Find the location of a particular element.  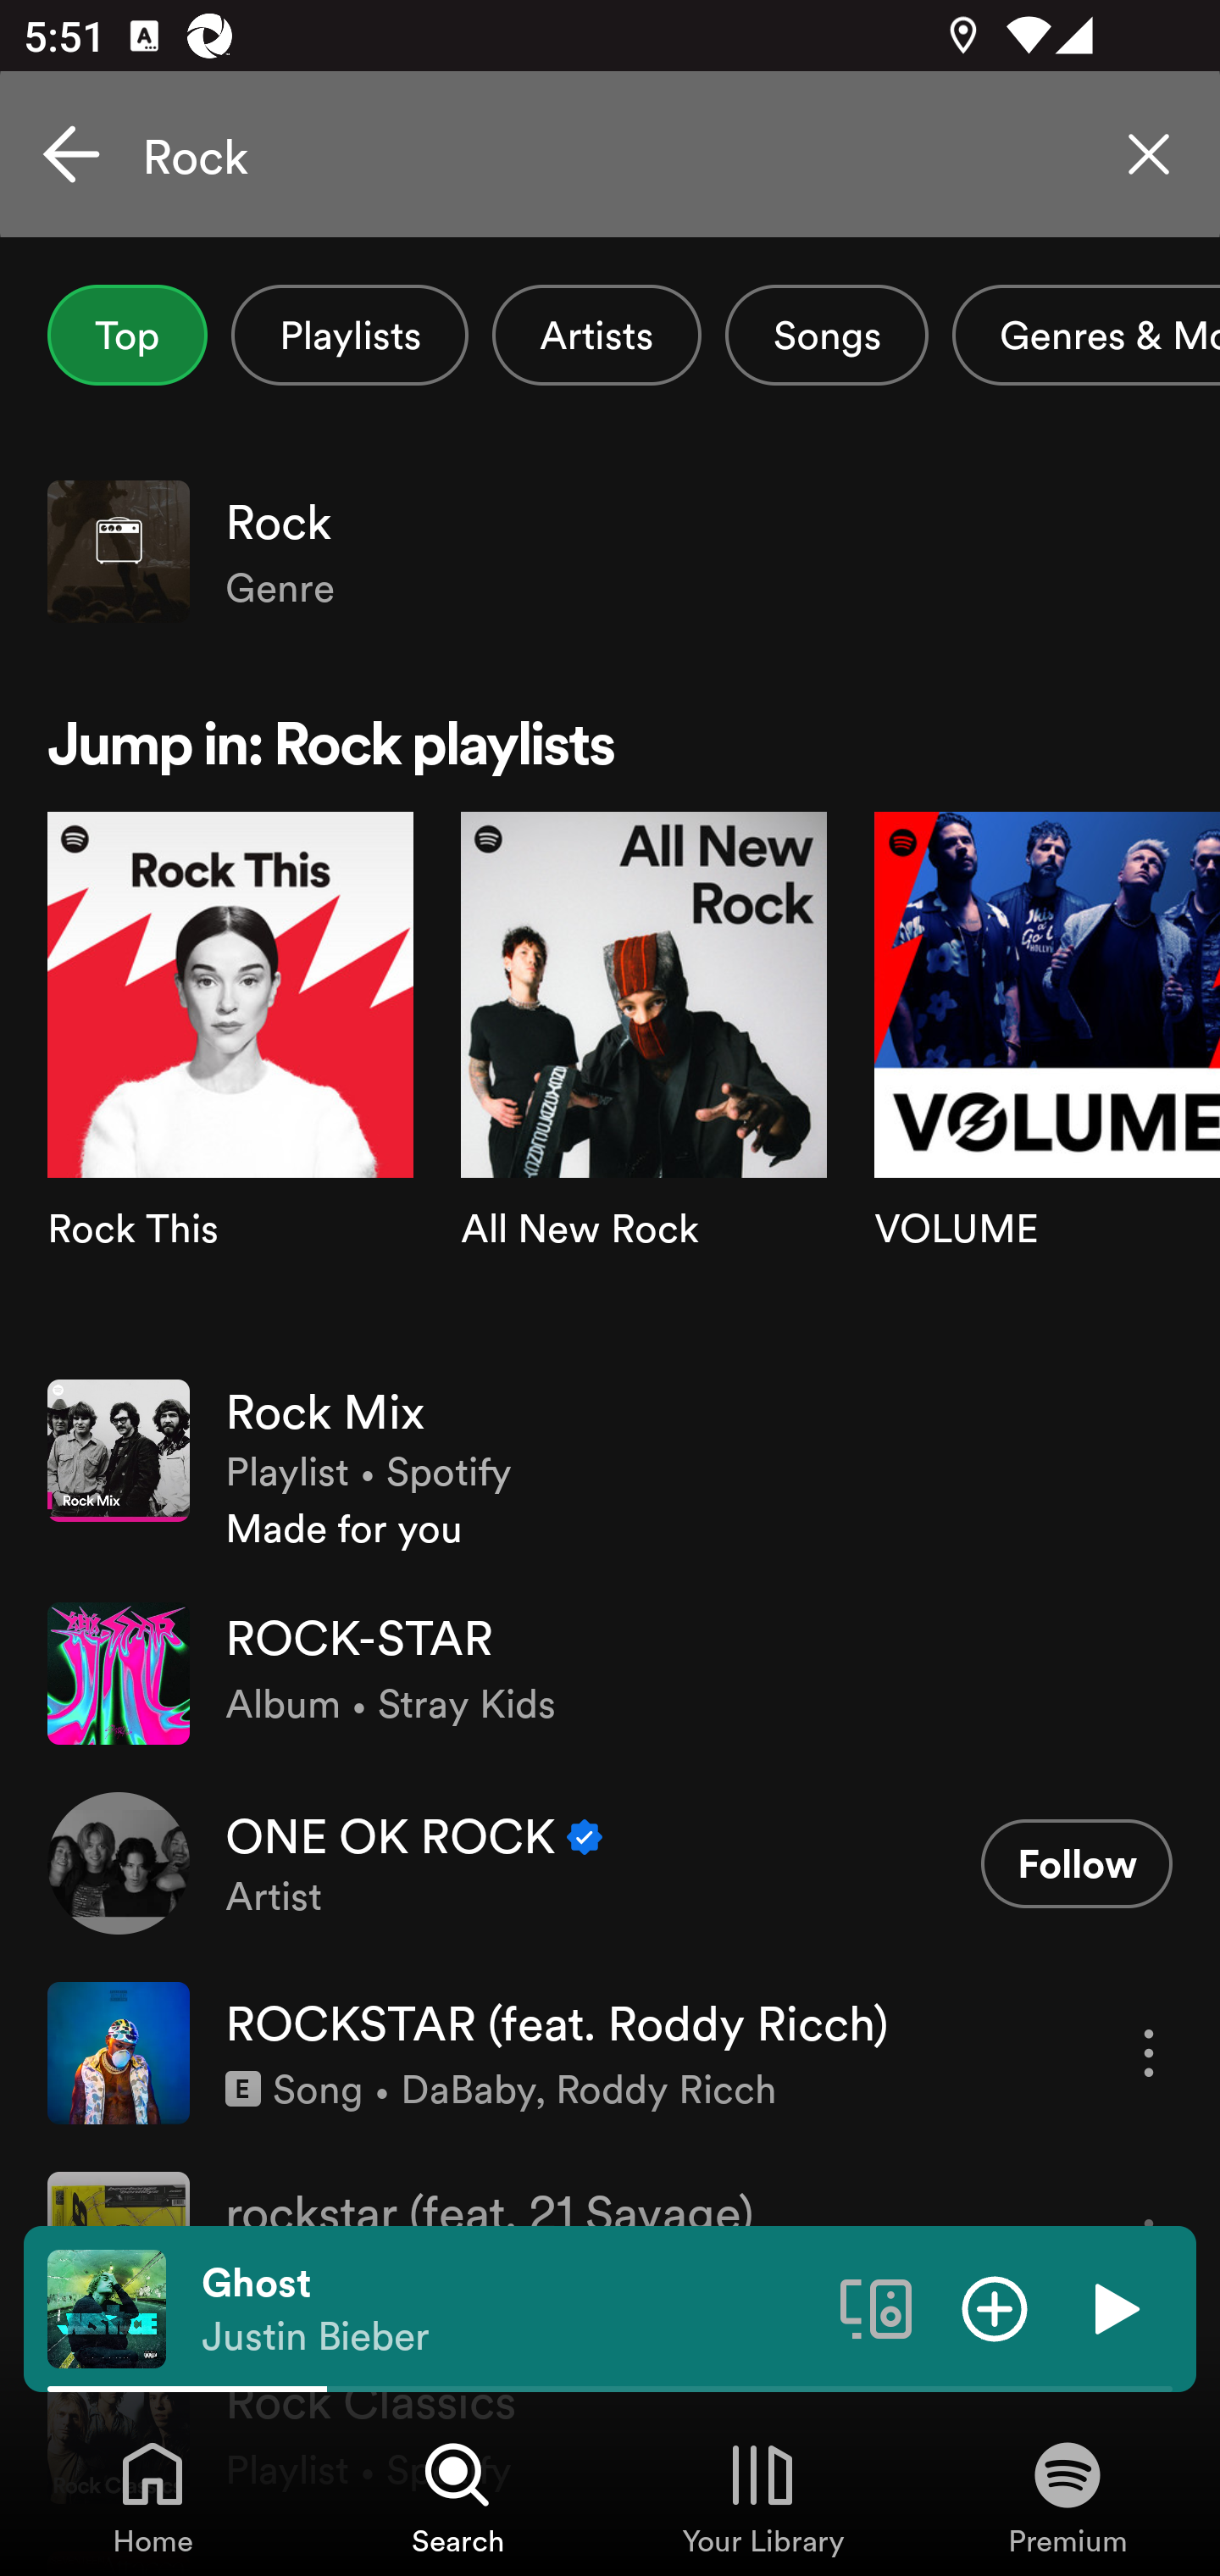

Search card image Rock This is located at coordinates (230, 1083).